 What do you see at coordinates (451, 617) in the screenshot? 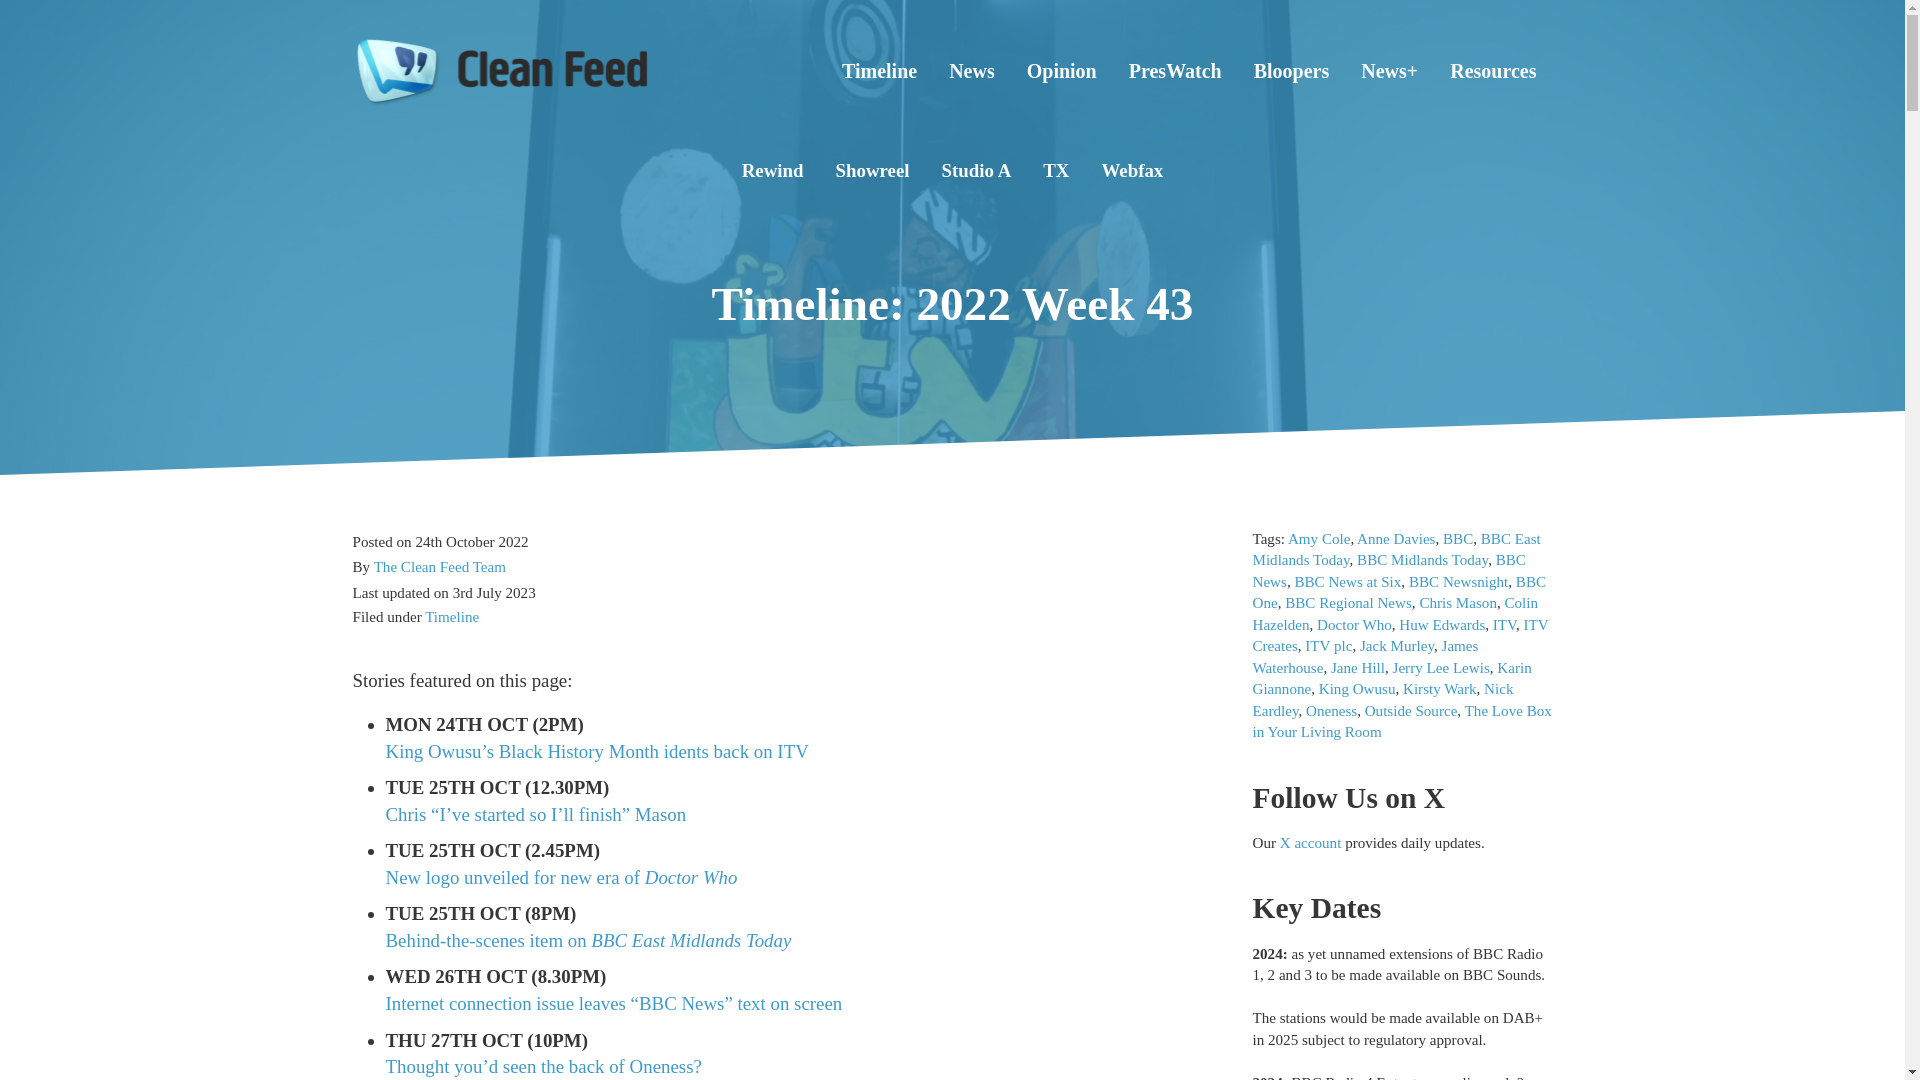
I see `Timeline` at bounding box center [451, 617].